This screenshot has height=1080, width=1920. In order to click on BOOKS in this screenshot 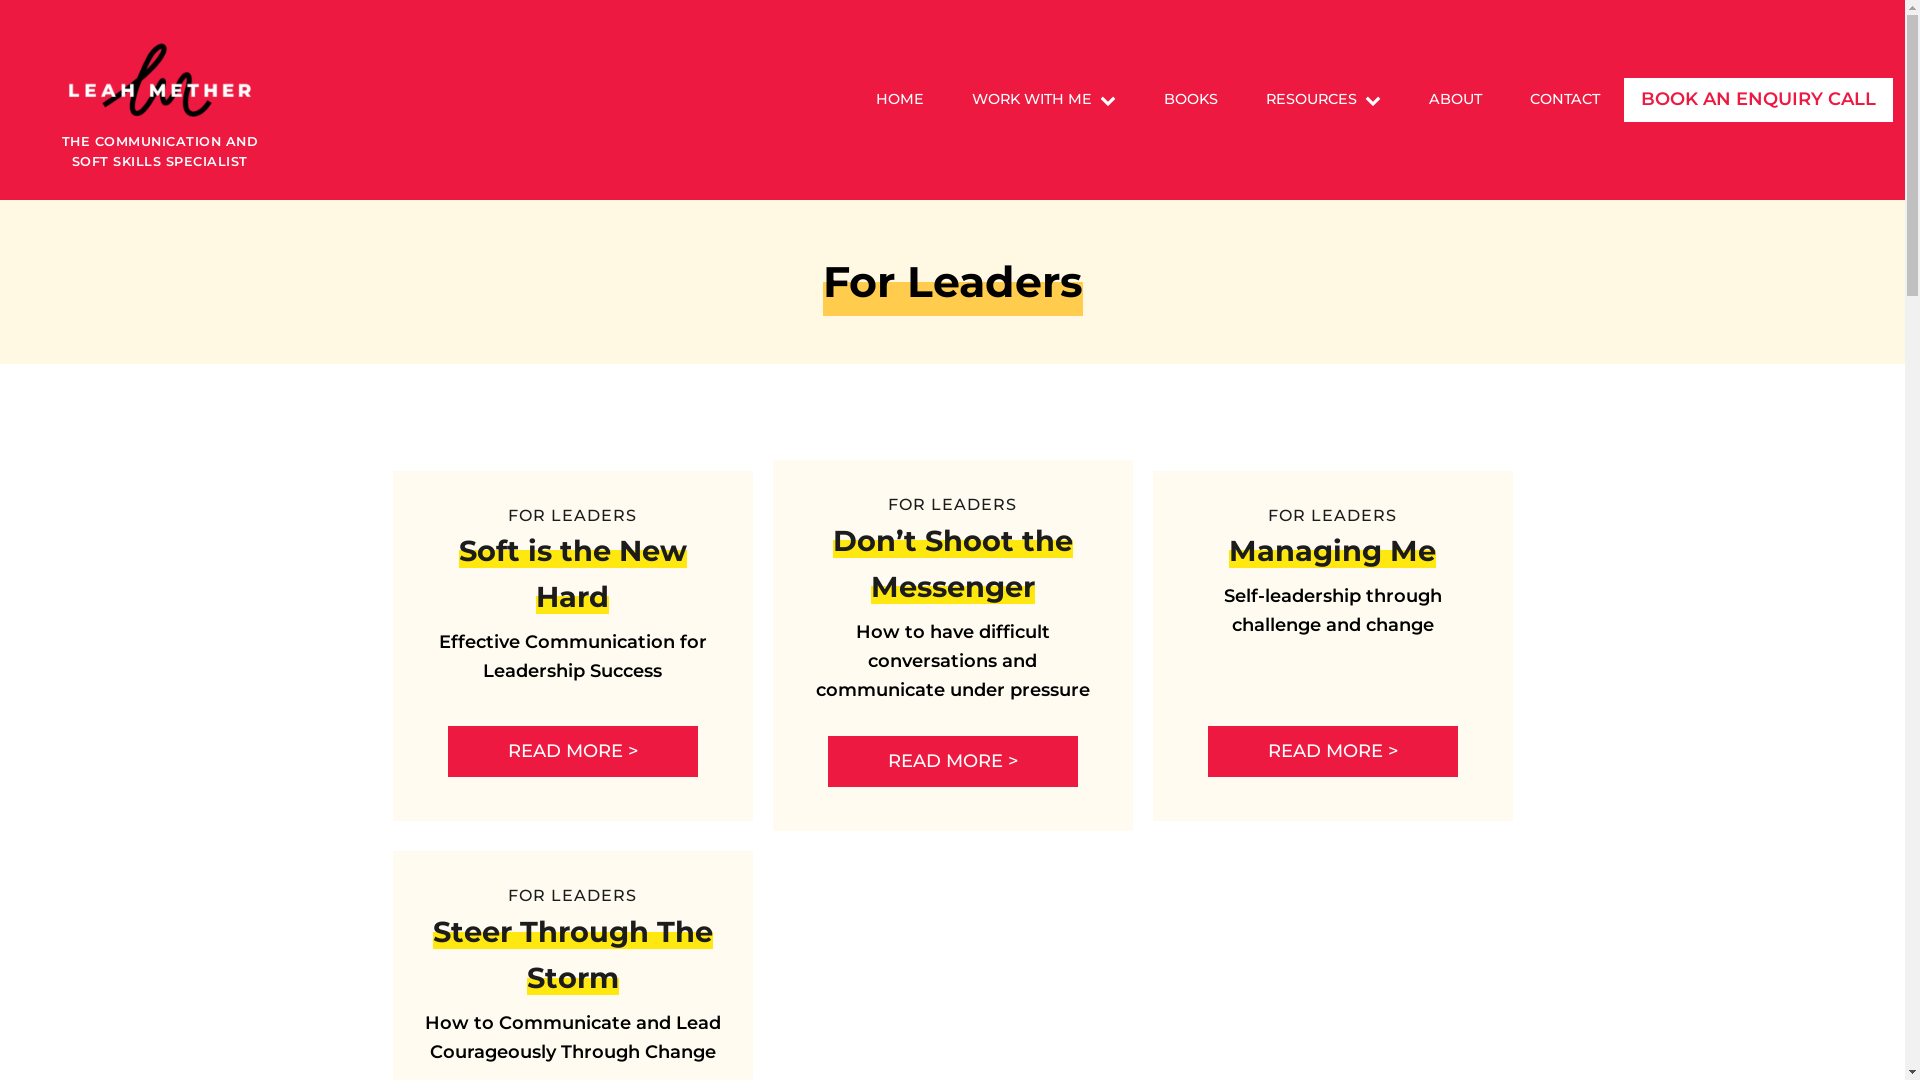, I will do `click(1191, 100)`.